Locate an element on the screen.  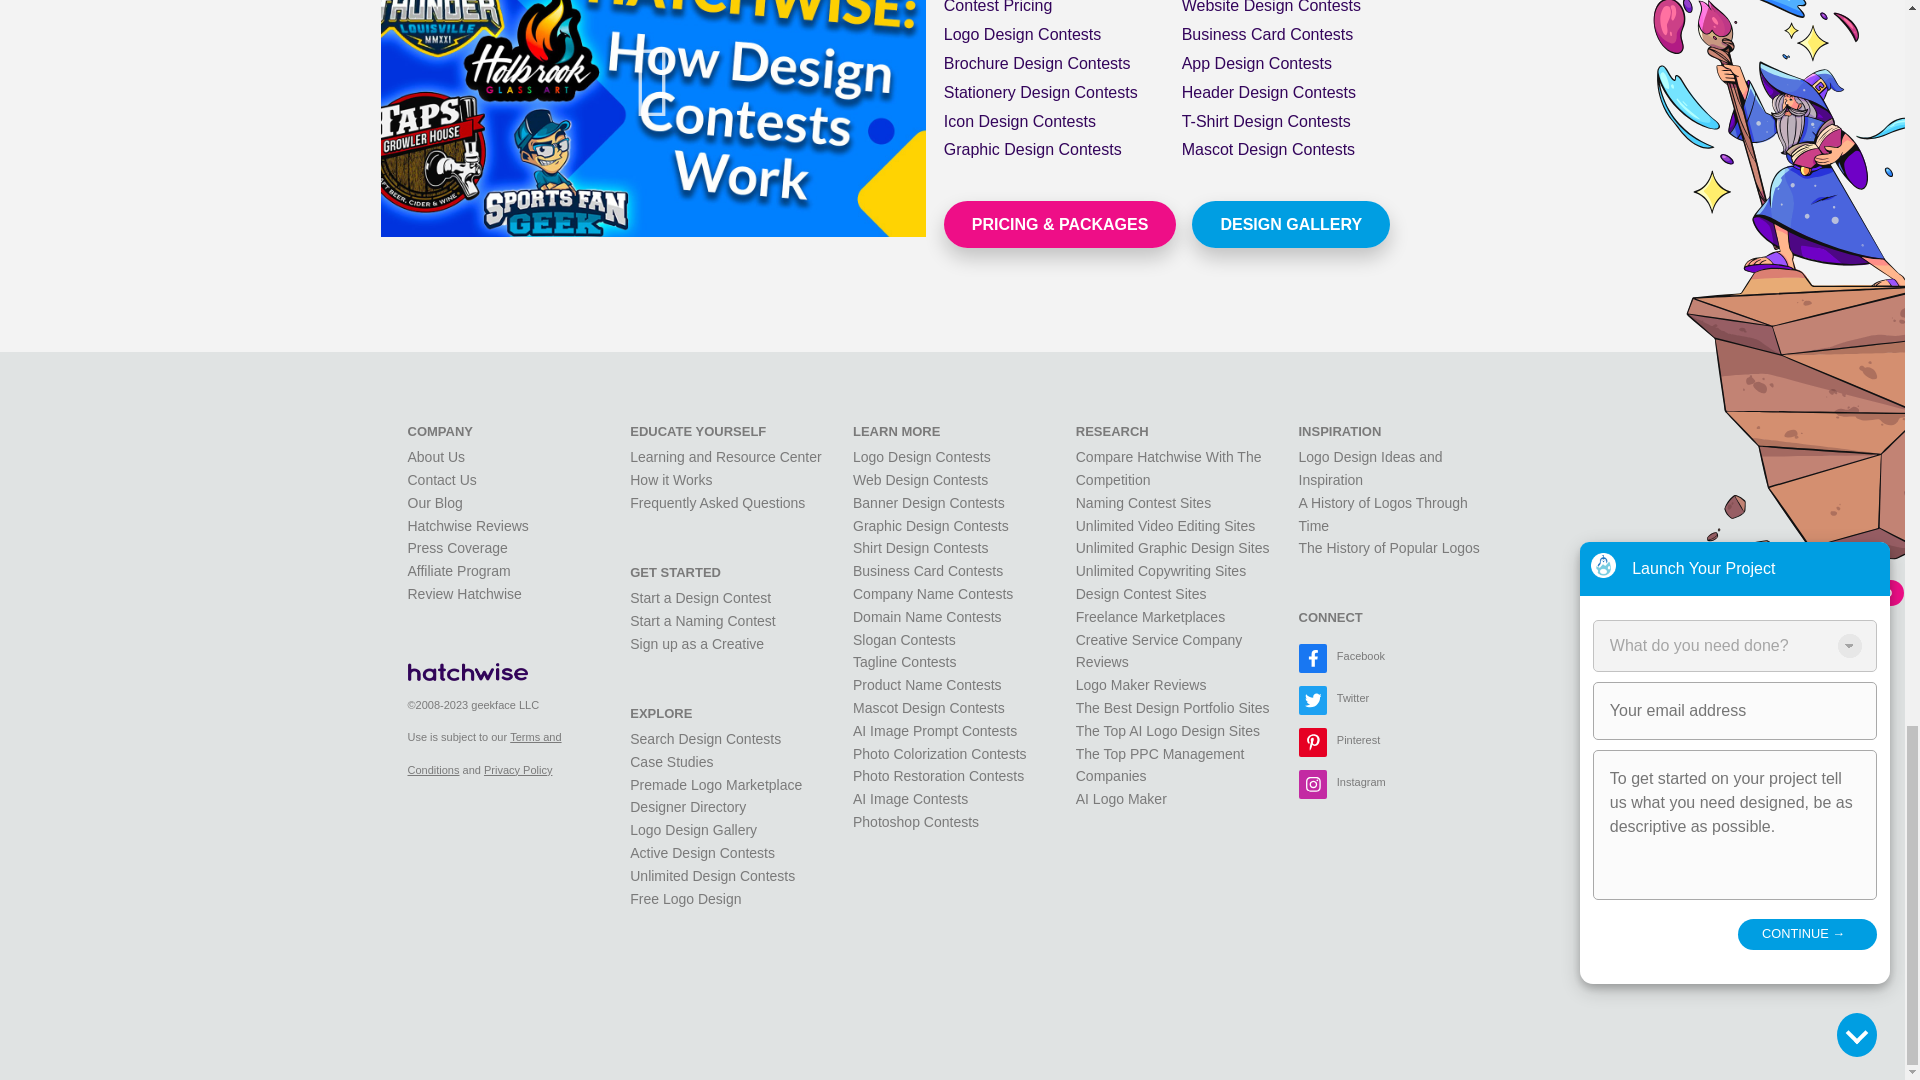
Logo Design Contests is located at coordinates (1022, 34).